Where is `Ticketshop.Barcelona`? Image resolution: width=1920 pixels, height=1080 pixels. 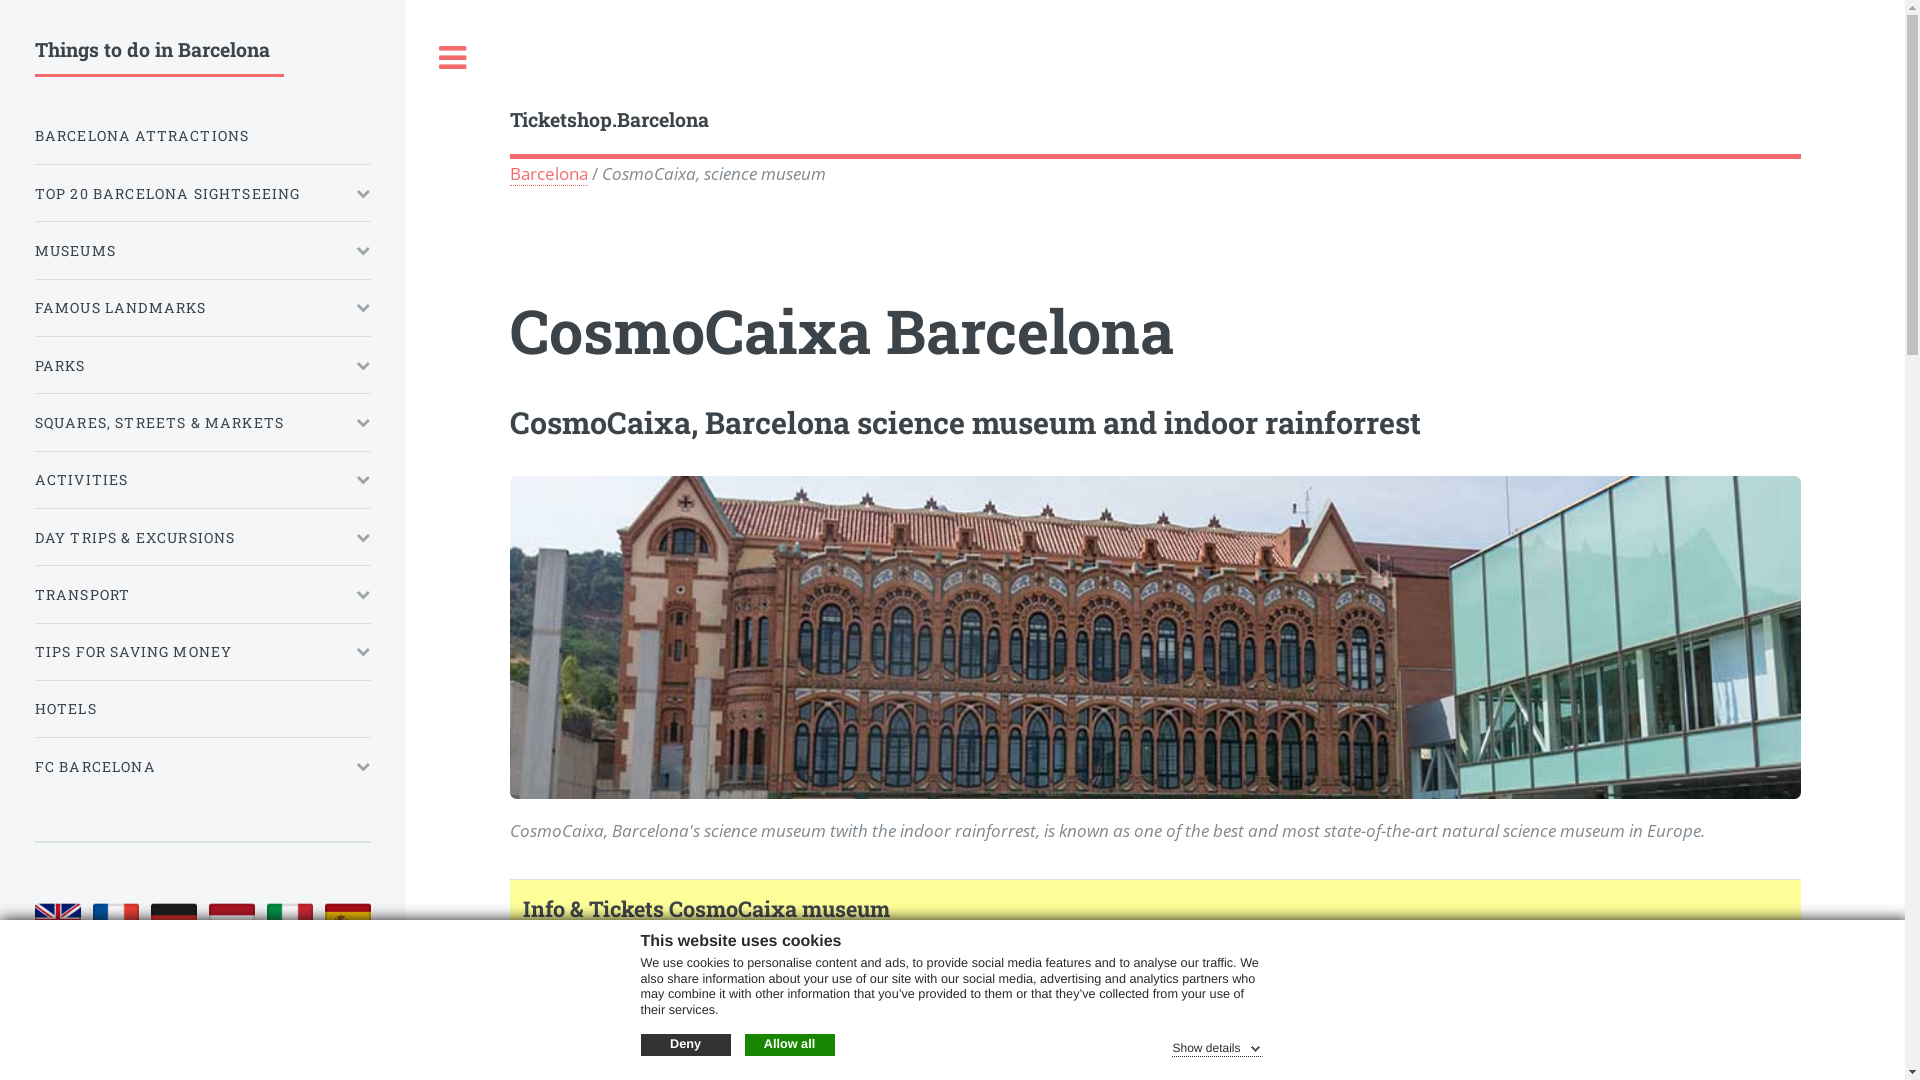
Ticketshop.Barcelona is located at coordinates (1156, 120).